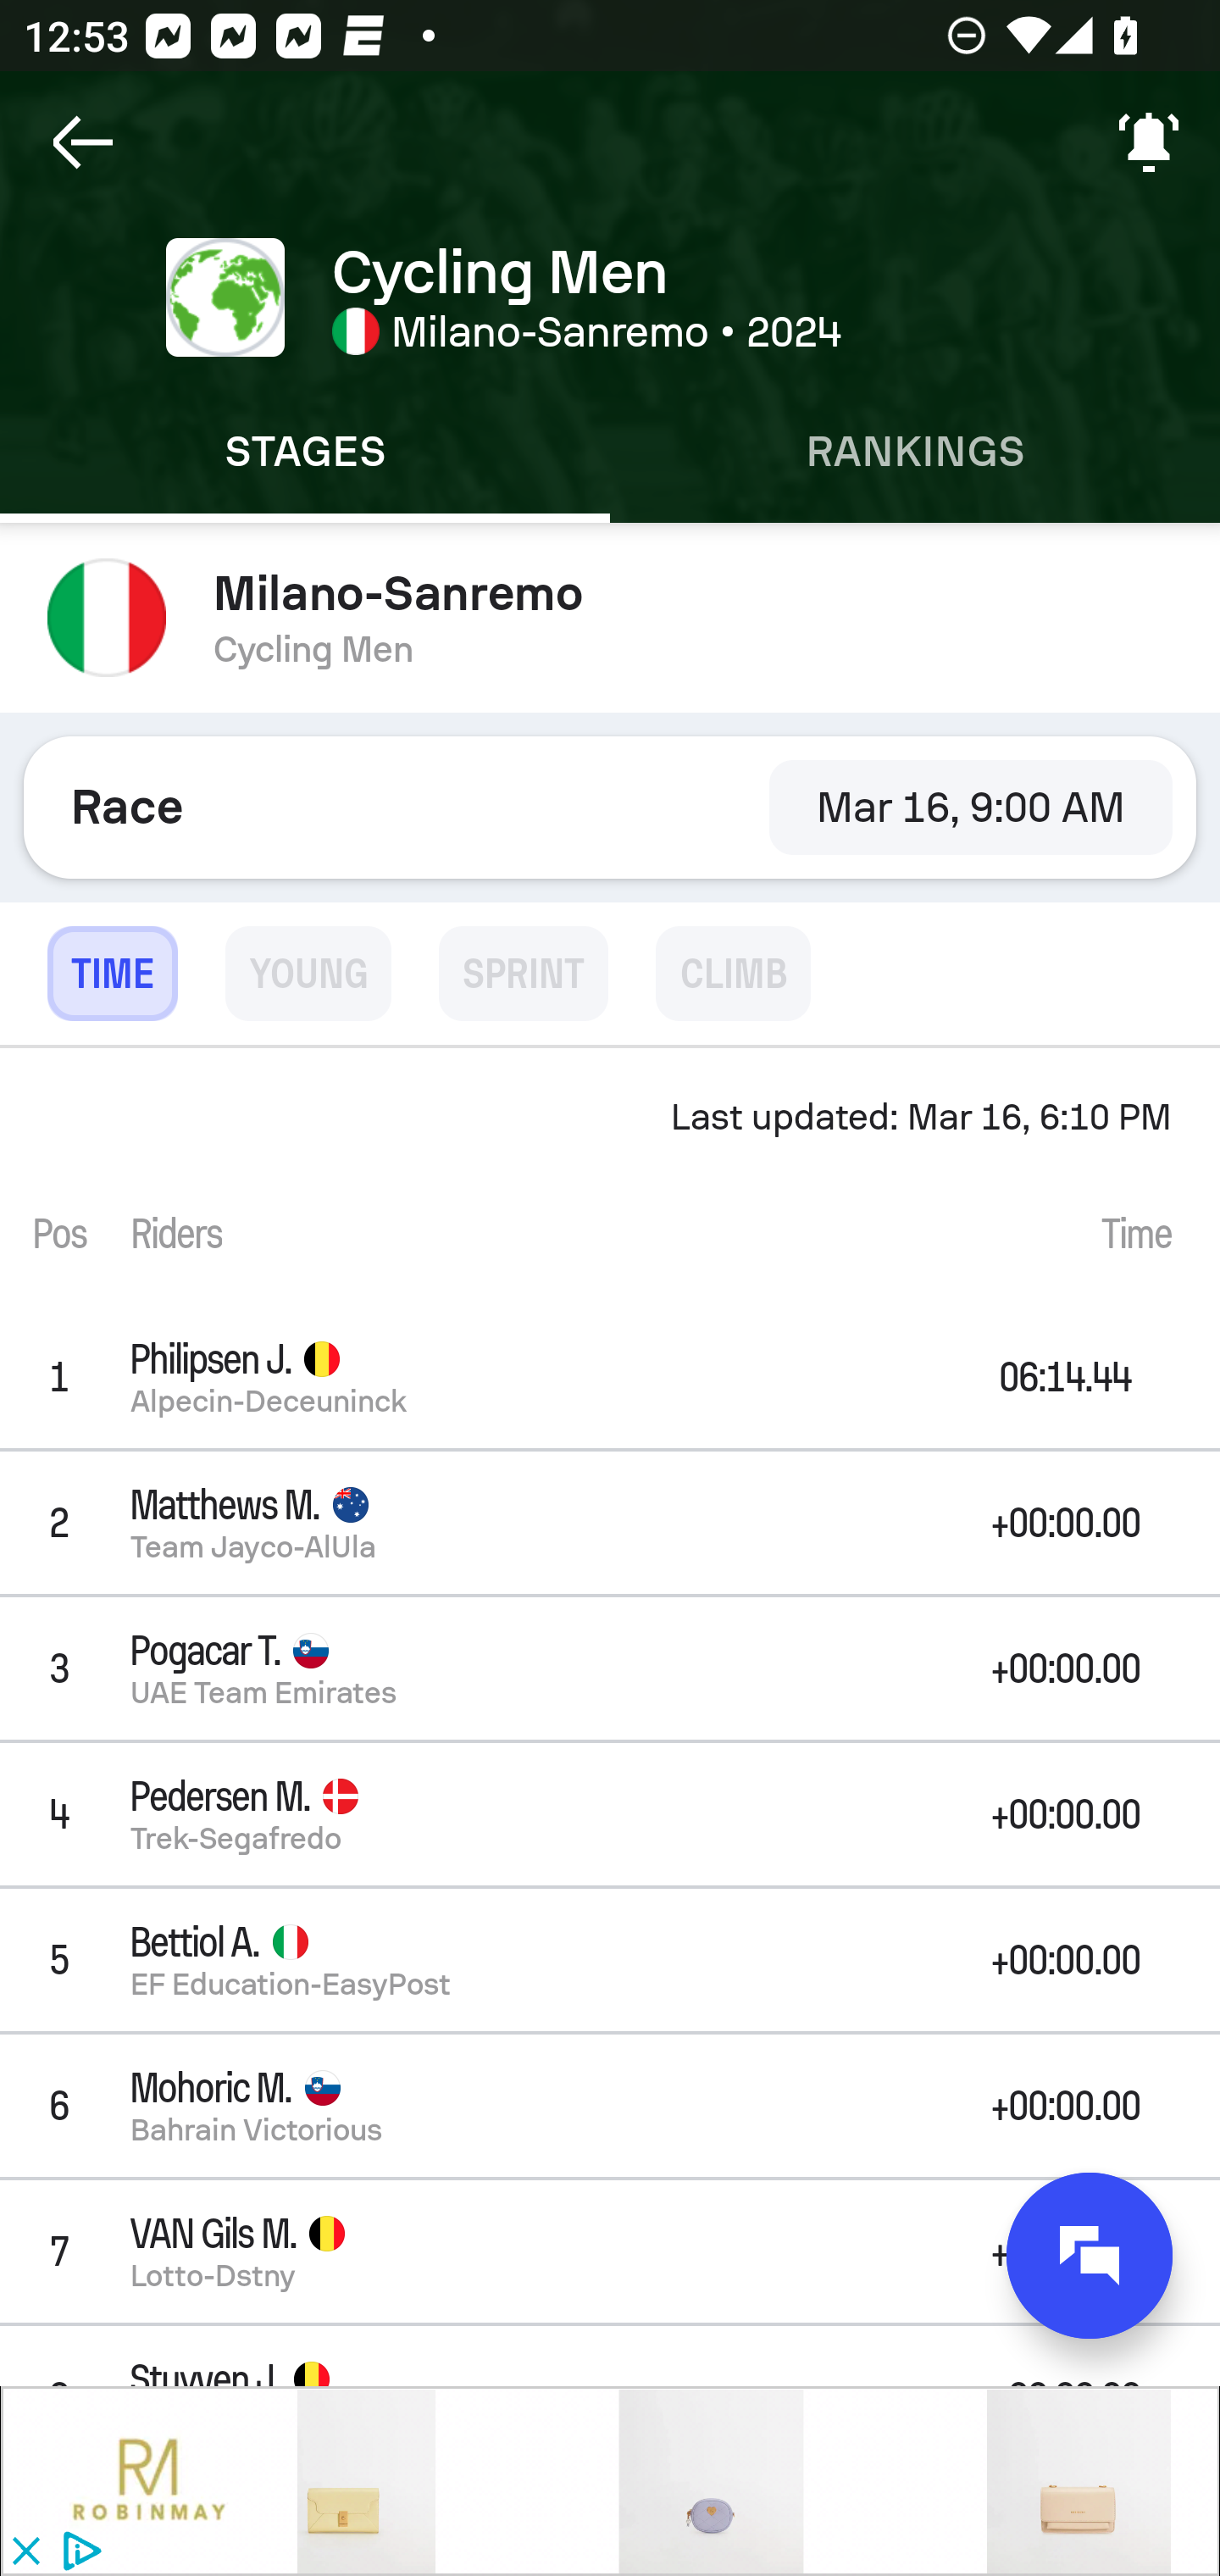 This screenshot has width=1220, height=2576. I want to click on privacy_small, so click(78, 2552).